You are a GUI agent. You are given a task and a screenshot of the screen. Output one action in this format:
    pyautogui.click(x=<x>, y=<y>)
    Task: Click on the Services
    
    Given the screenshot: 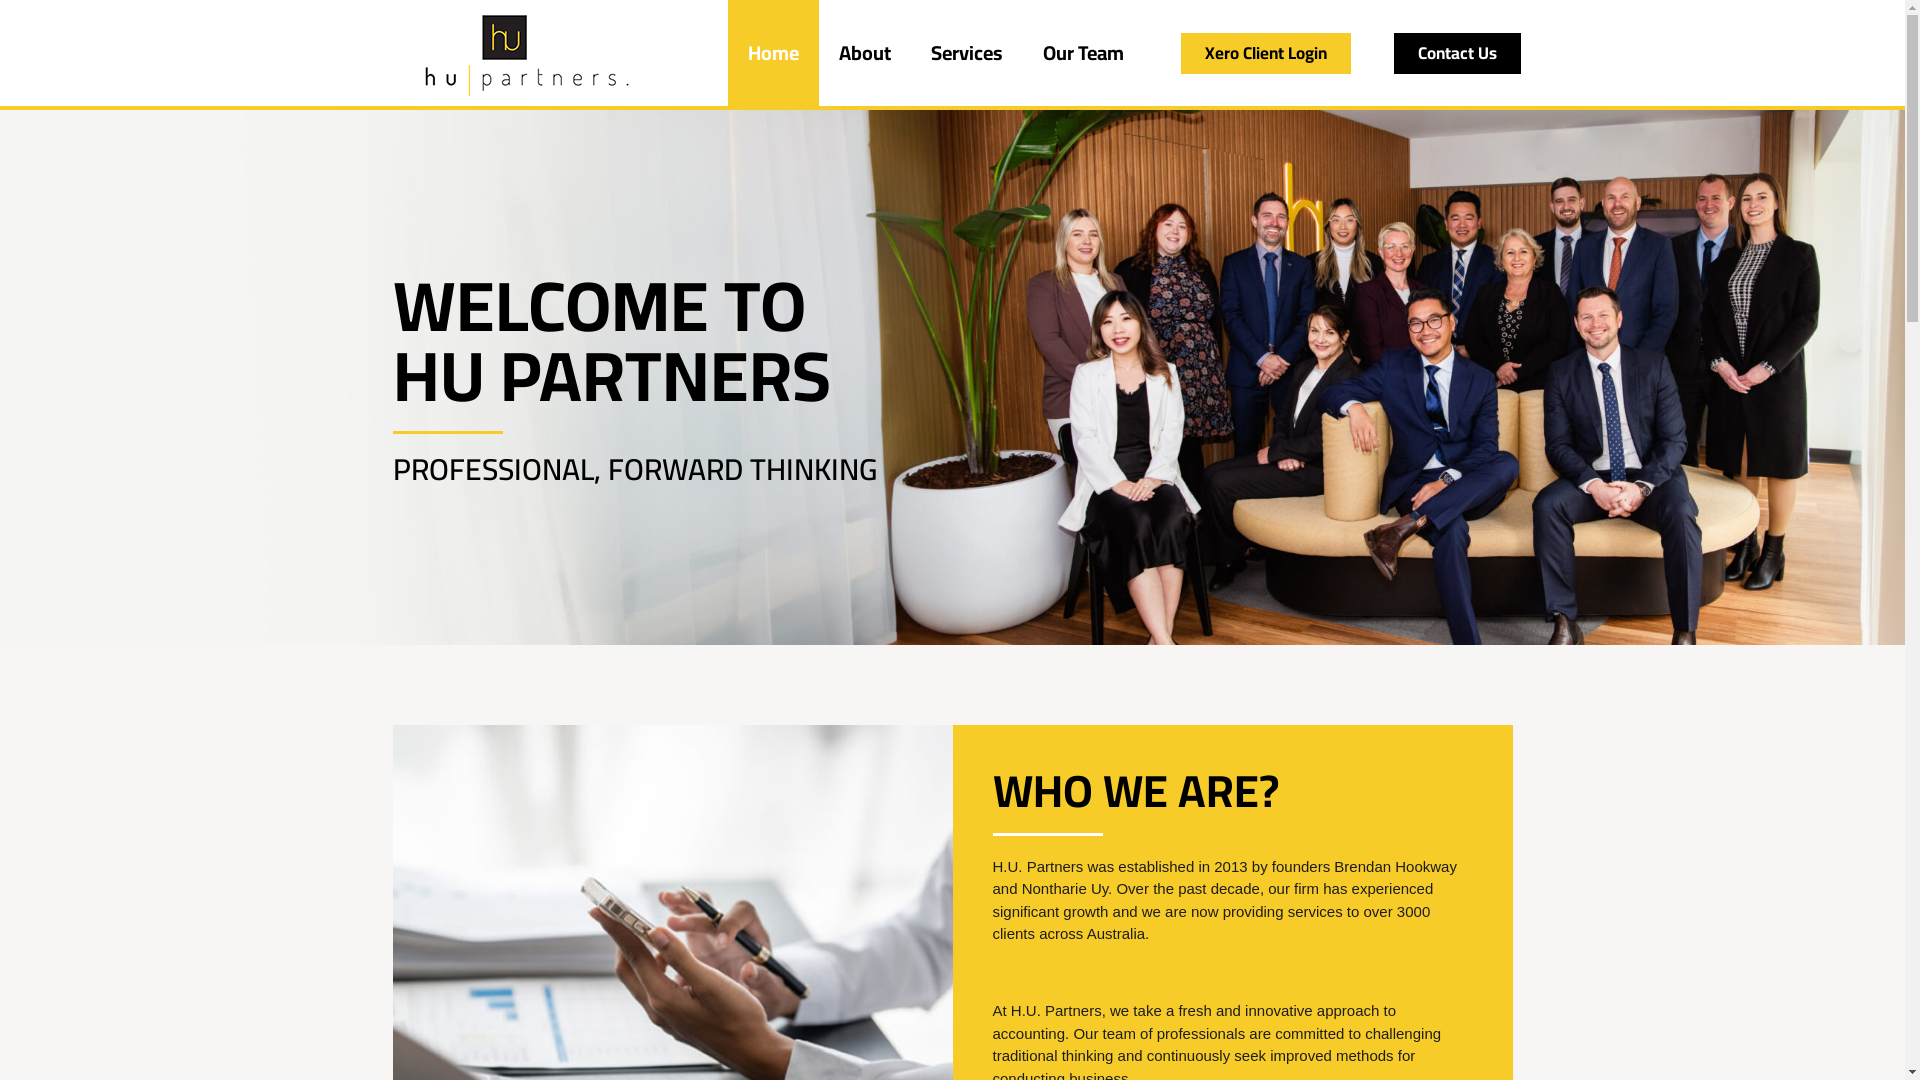 What is the action you would take?
    pyautogui.click(x=967, y=53)
    